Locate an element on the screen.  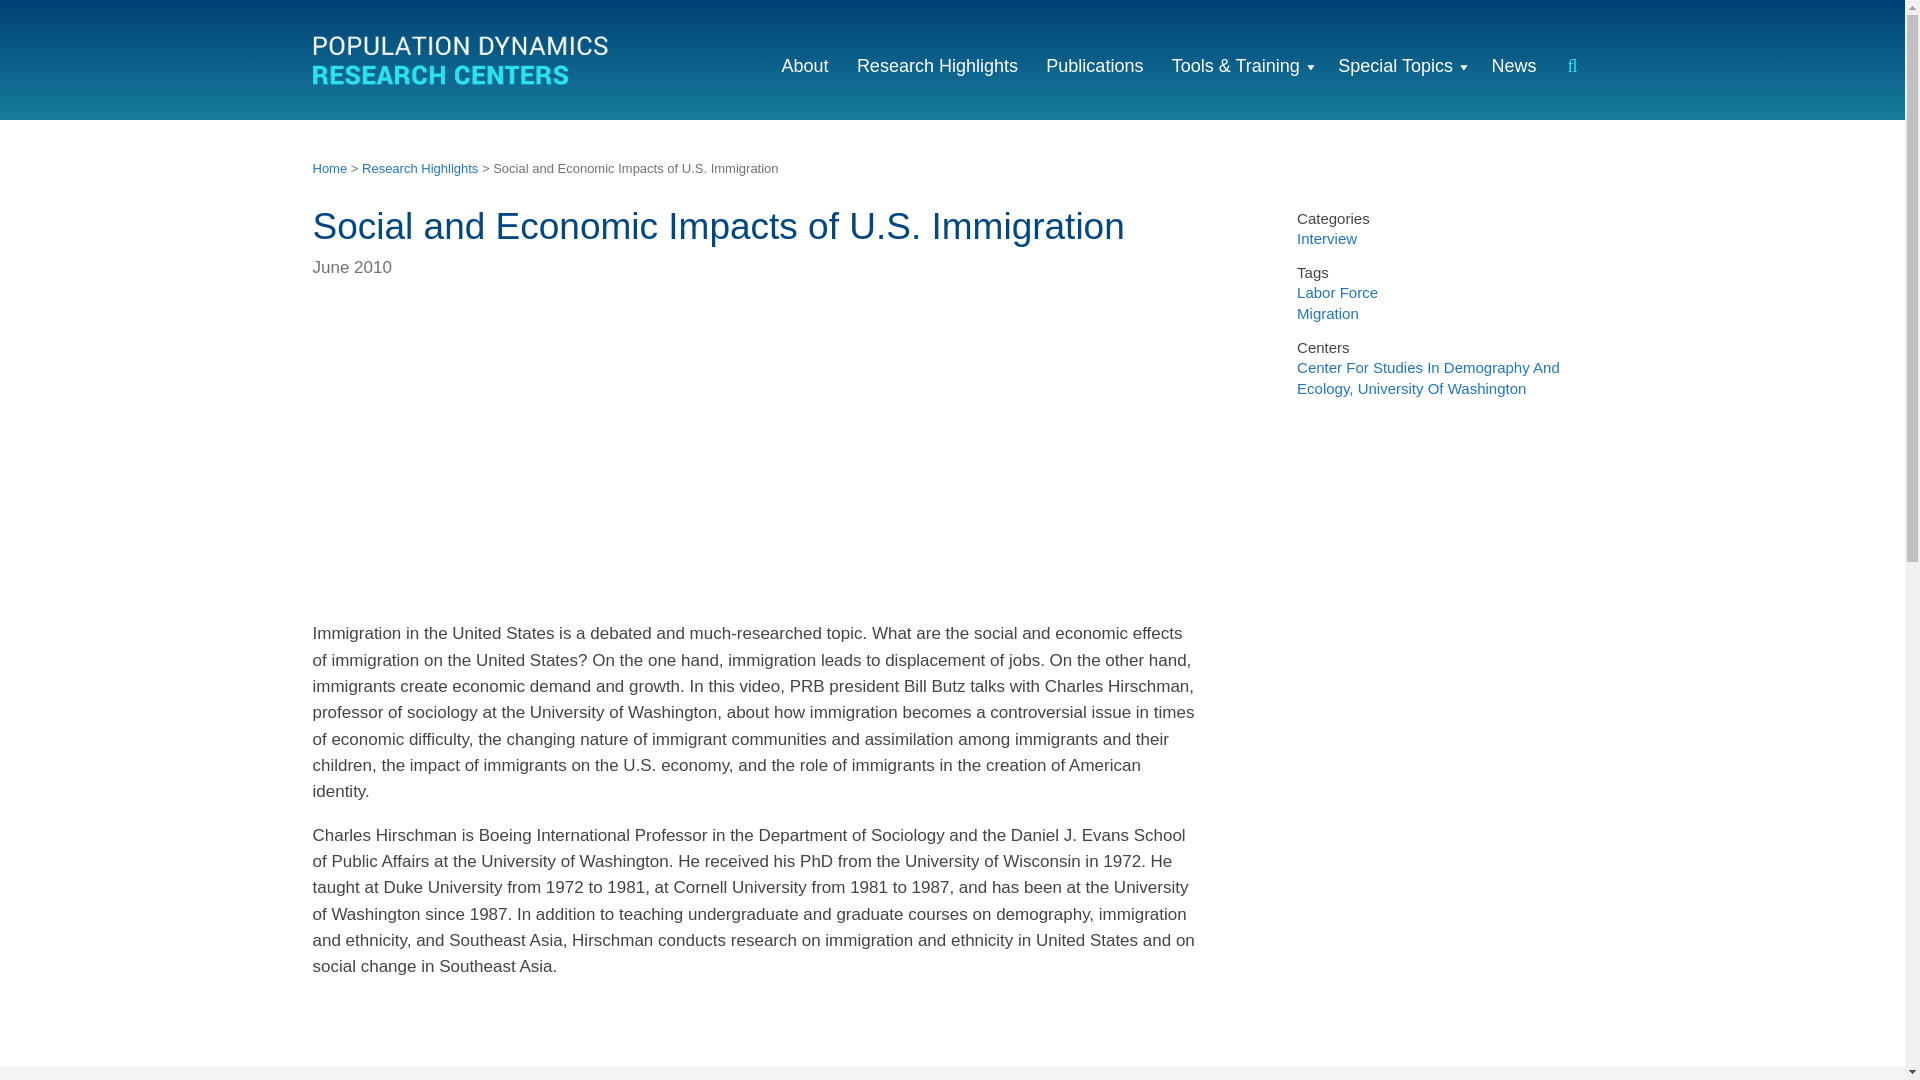
Research Highlights is located at coordinates (420, 168).